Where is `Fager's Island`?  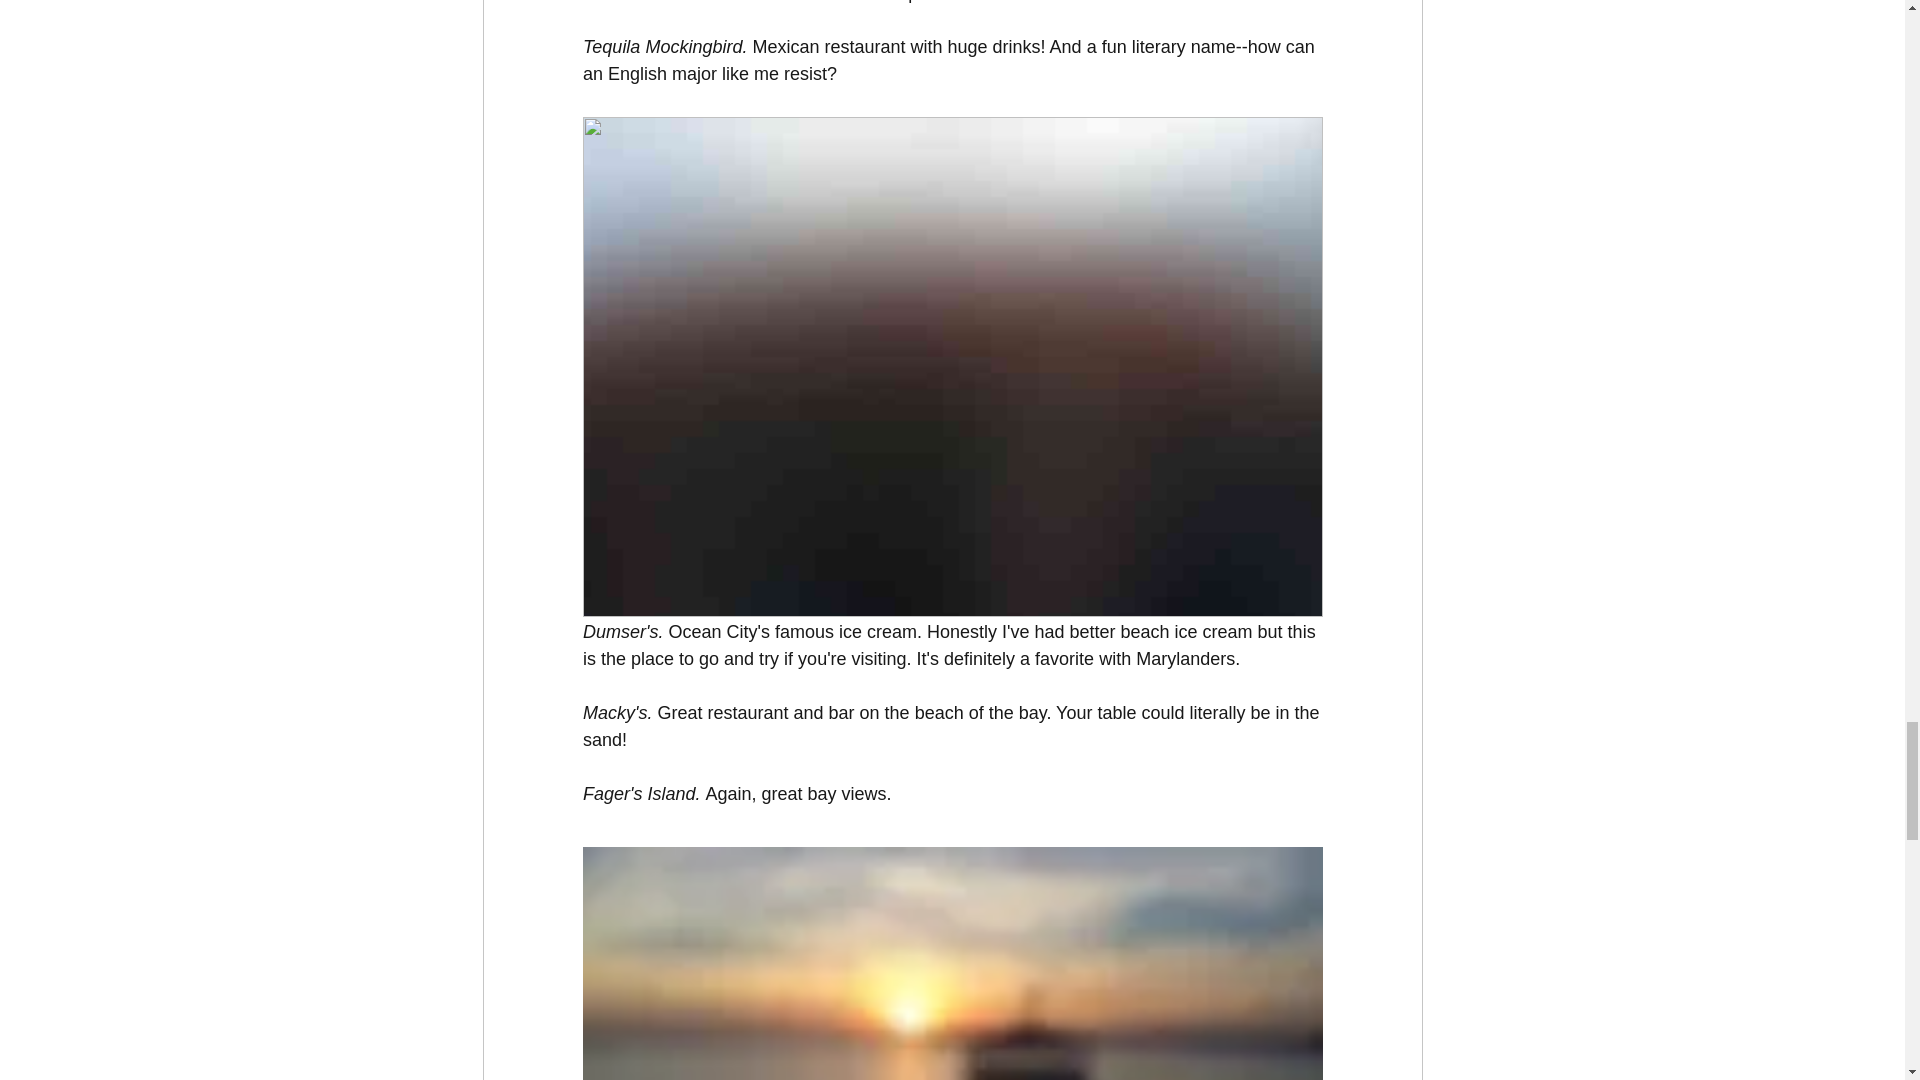 Fager's Island is located at coordinates (638, 794).